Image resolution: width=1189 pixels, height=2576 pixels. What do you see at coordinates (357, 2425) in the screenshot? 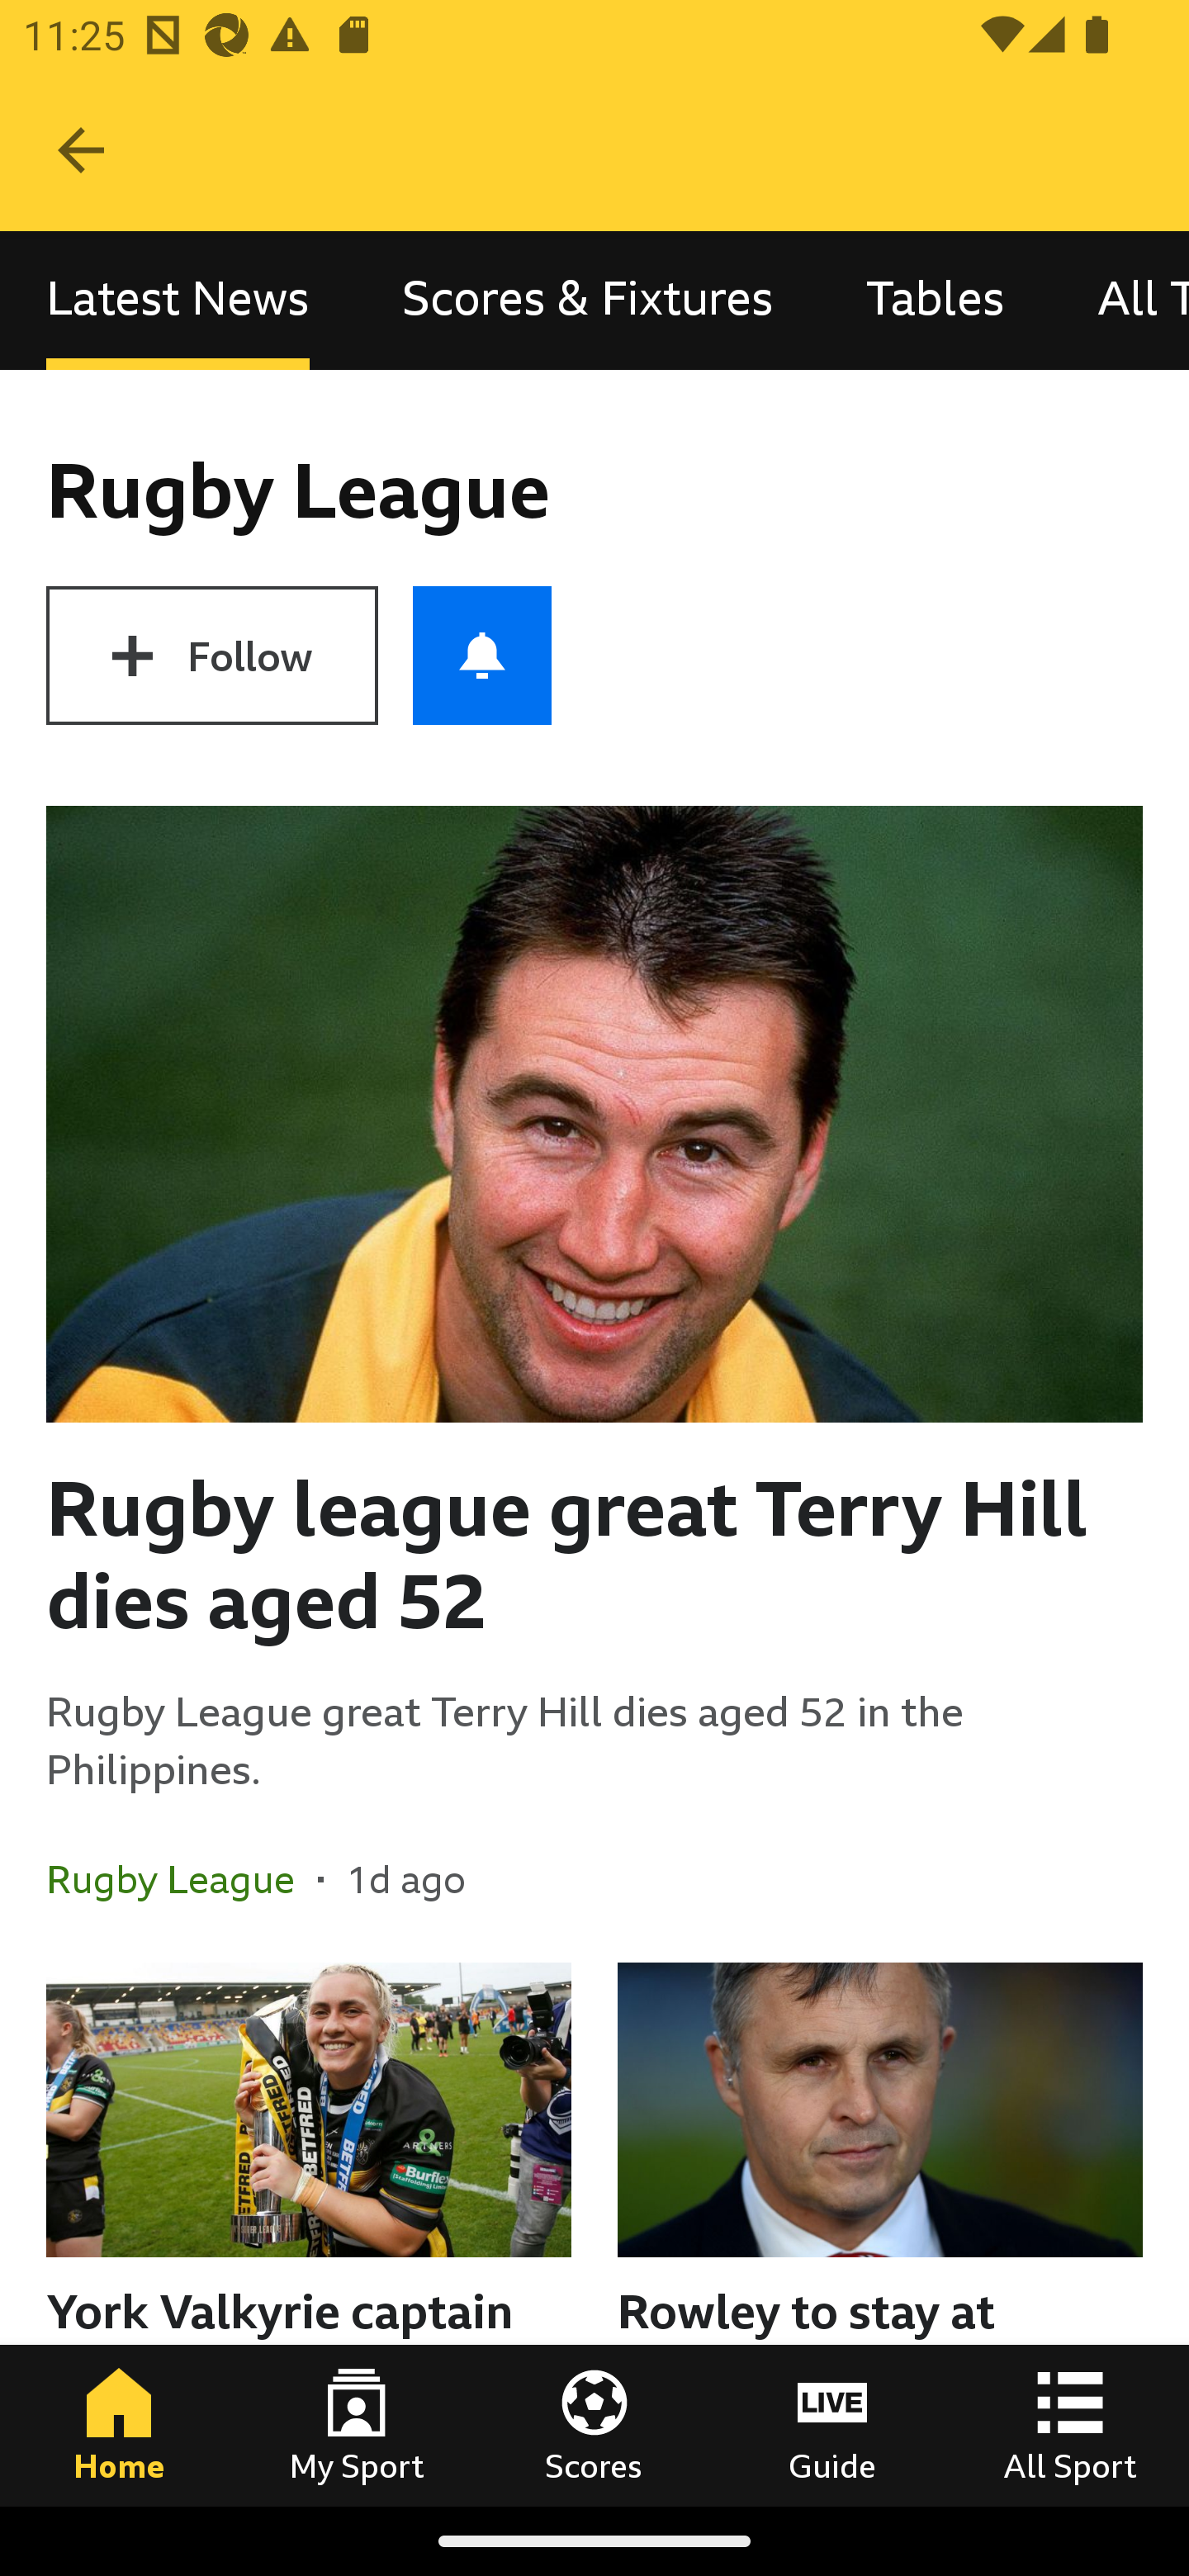
I see `My Sport` at bounding box center [357, 2425].